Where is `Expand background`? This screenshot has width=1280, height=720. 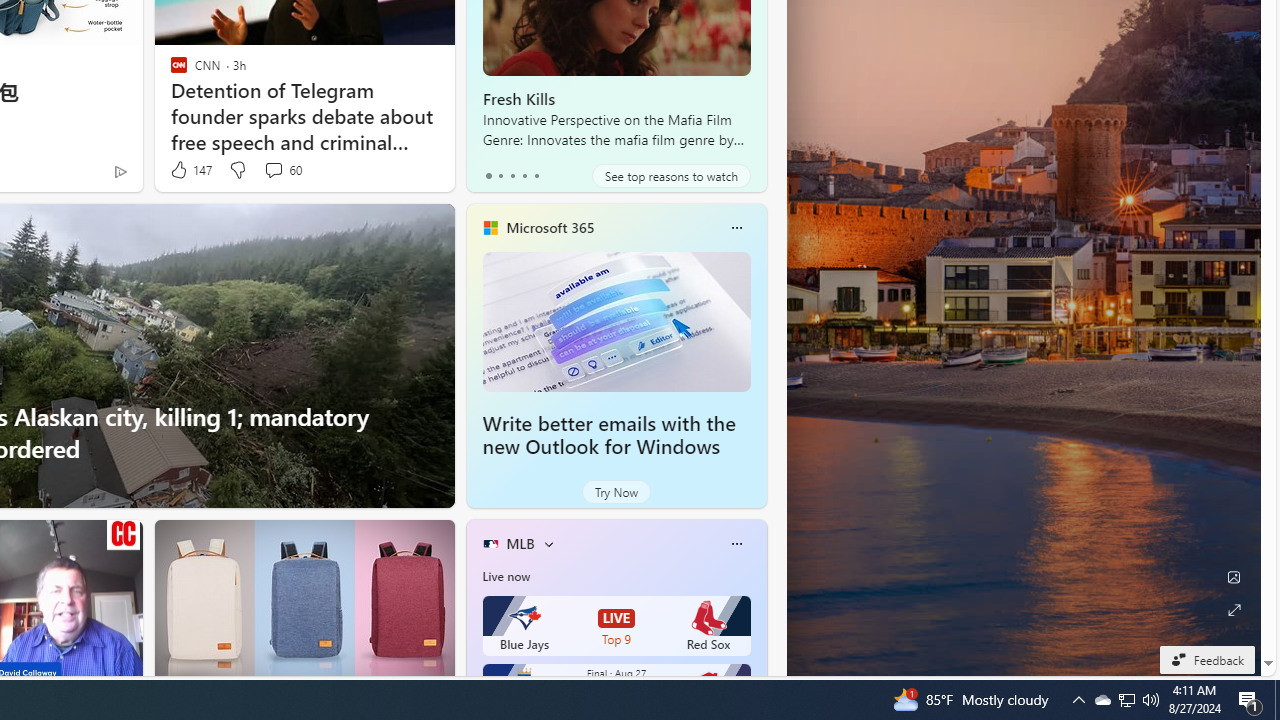 Expand background is located at coordinates (1234, 610).